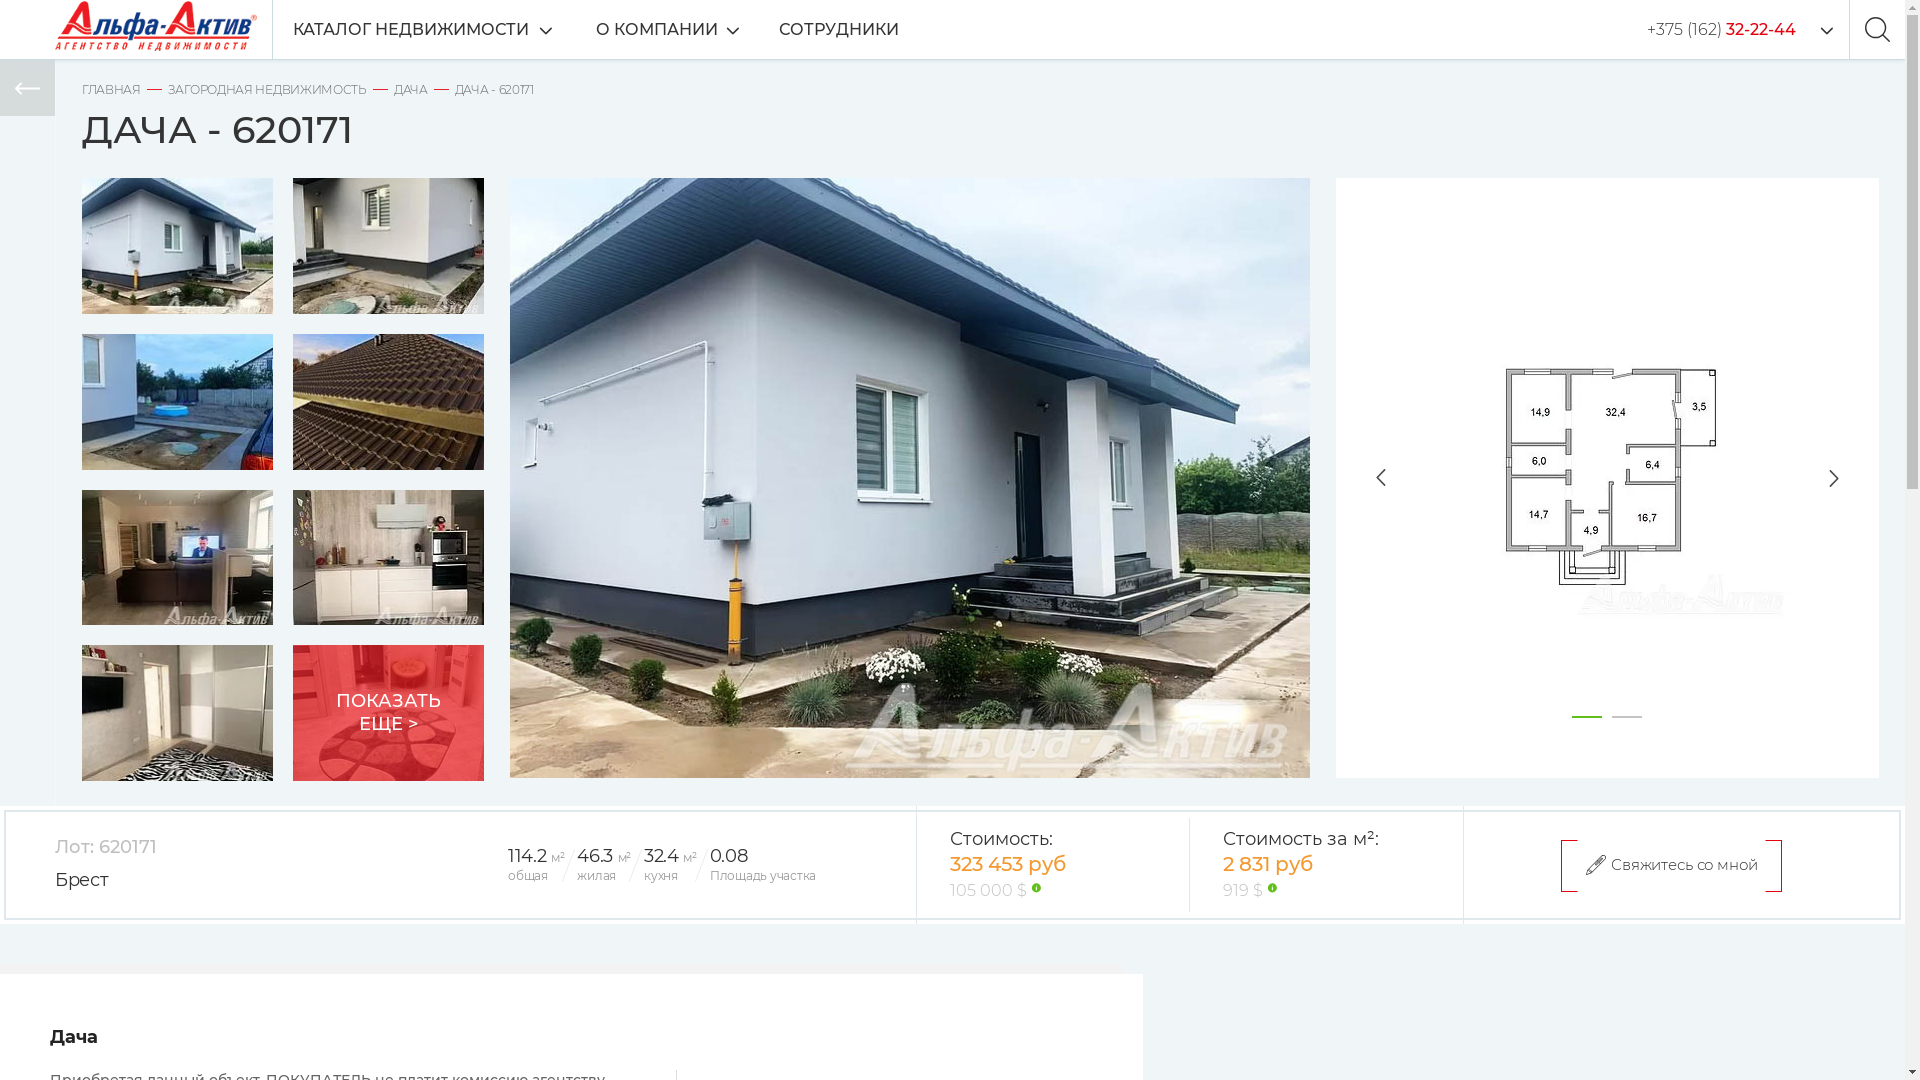  What do you see at coordinates (1627, 717) in the screenshot?
I see `2` at bounding box center [1627, 717].